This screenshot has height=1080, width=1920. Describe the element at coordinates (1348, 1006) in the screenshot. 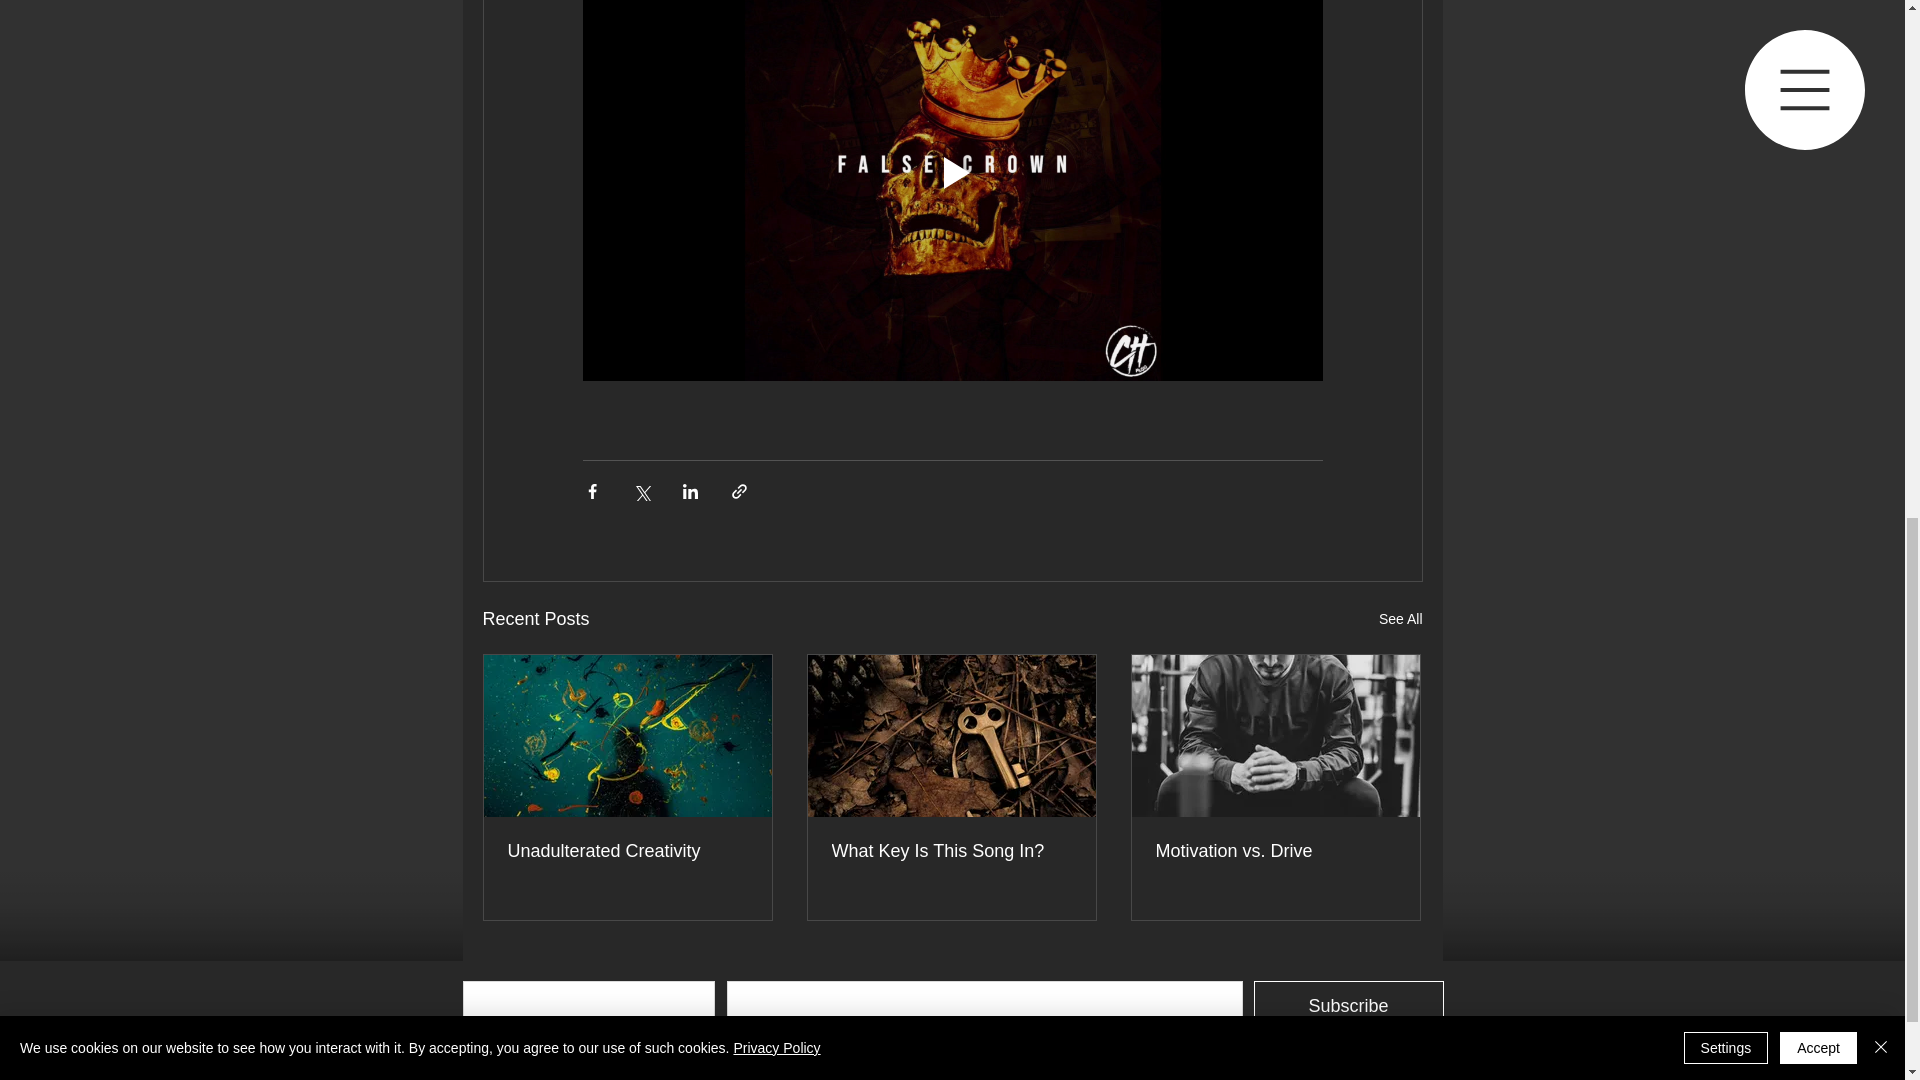

I see `Subscribe` at that location.